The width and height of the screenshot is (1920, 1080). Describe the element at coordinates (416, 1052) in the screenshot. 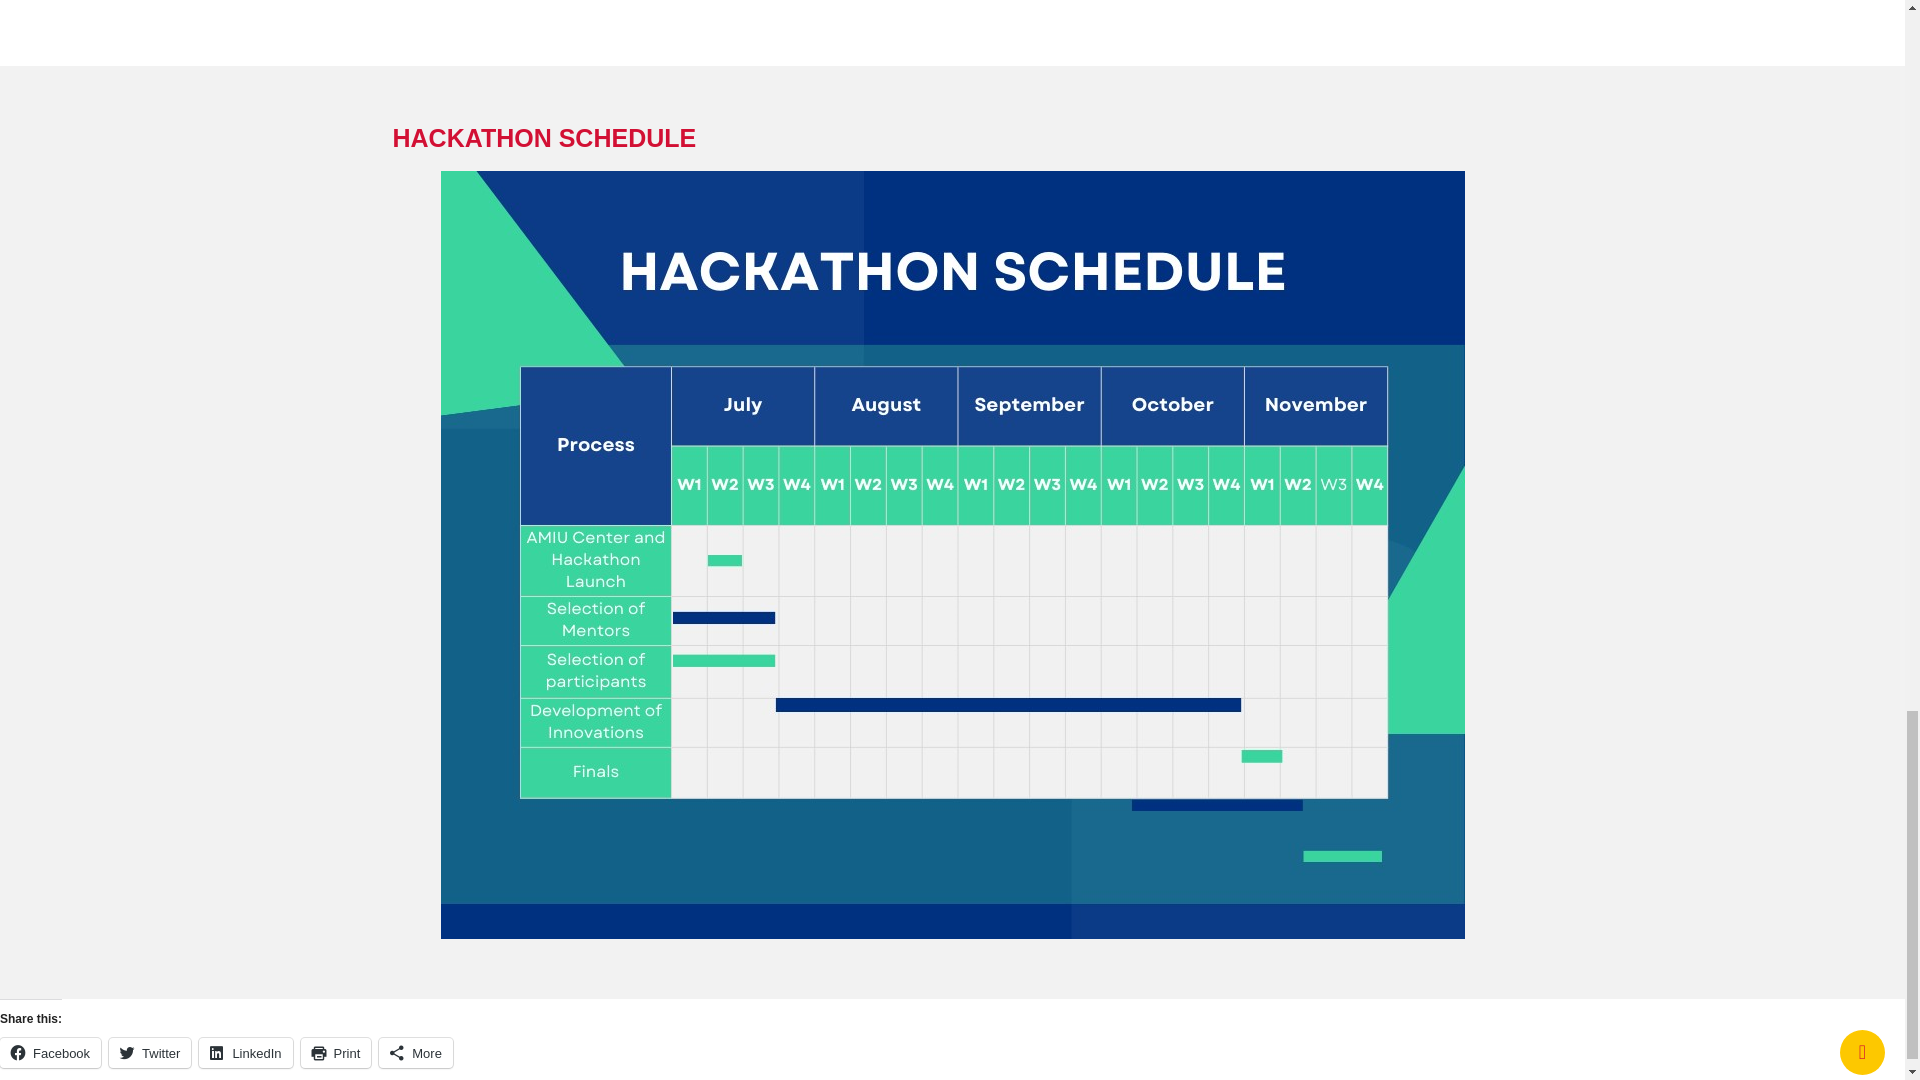

I see `More` at that location.